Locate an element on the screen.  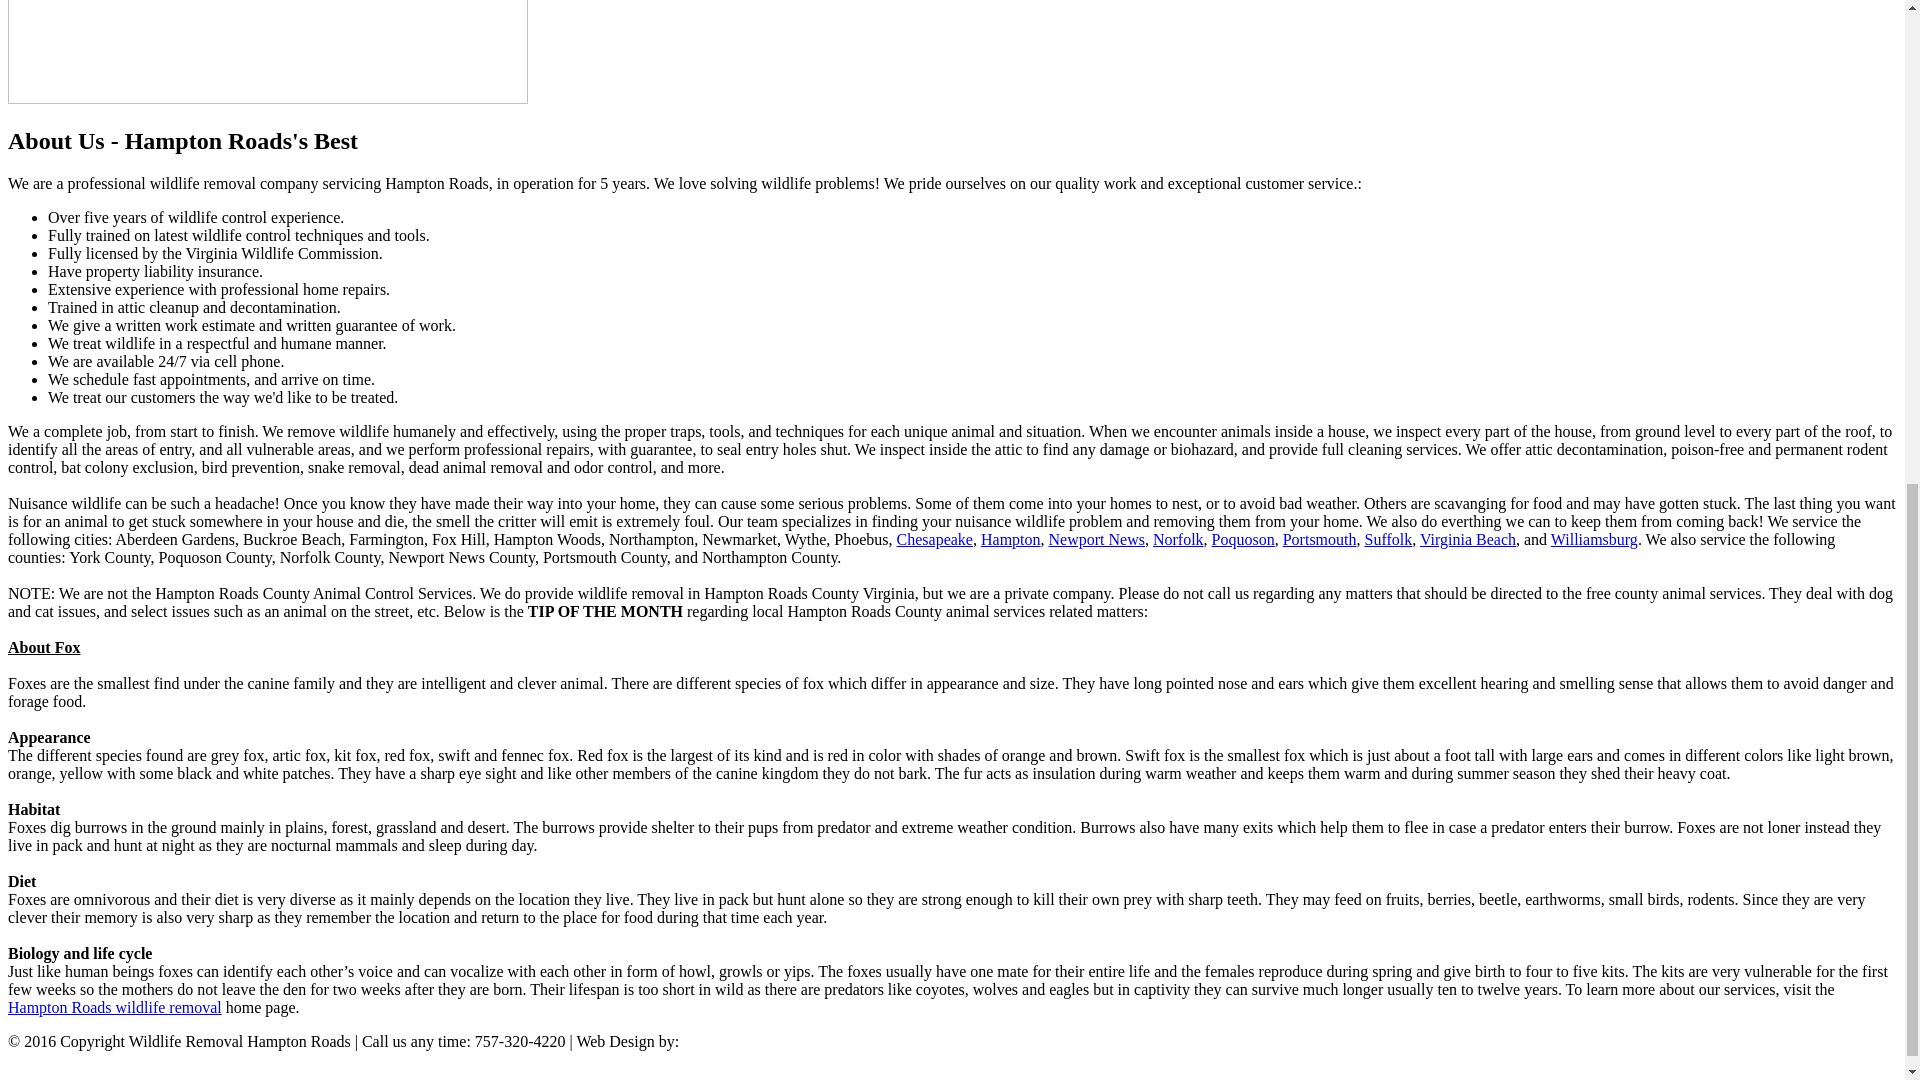
Poquoson is located at coordinates (1242, 539).